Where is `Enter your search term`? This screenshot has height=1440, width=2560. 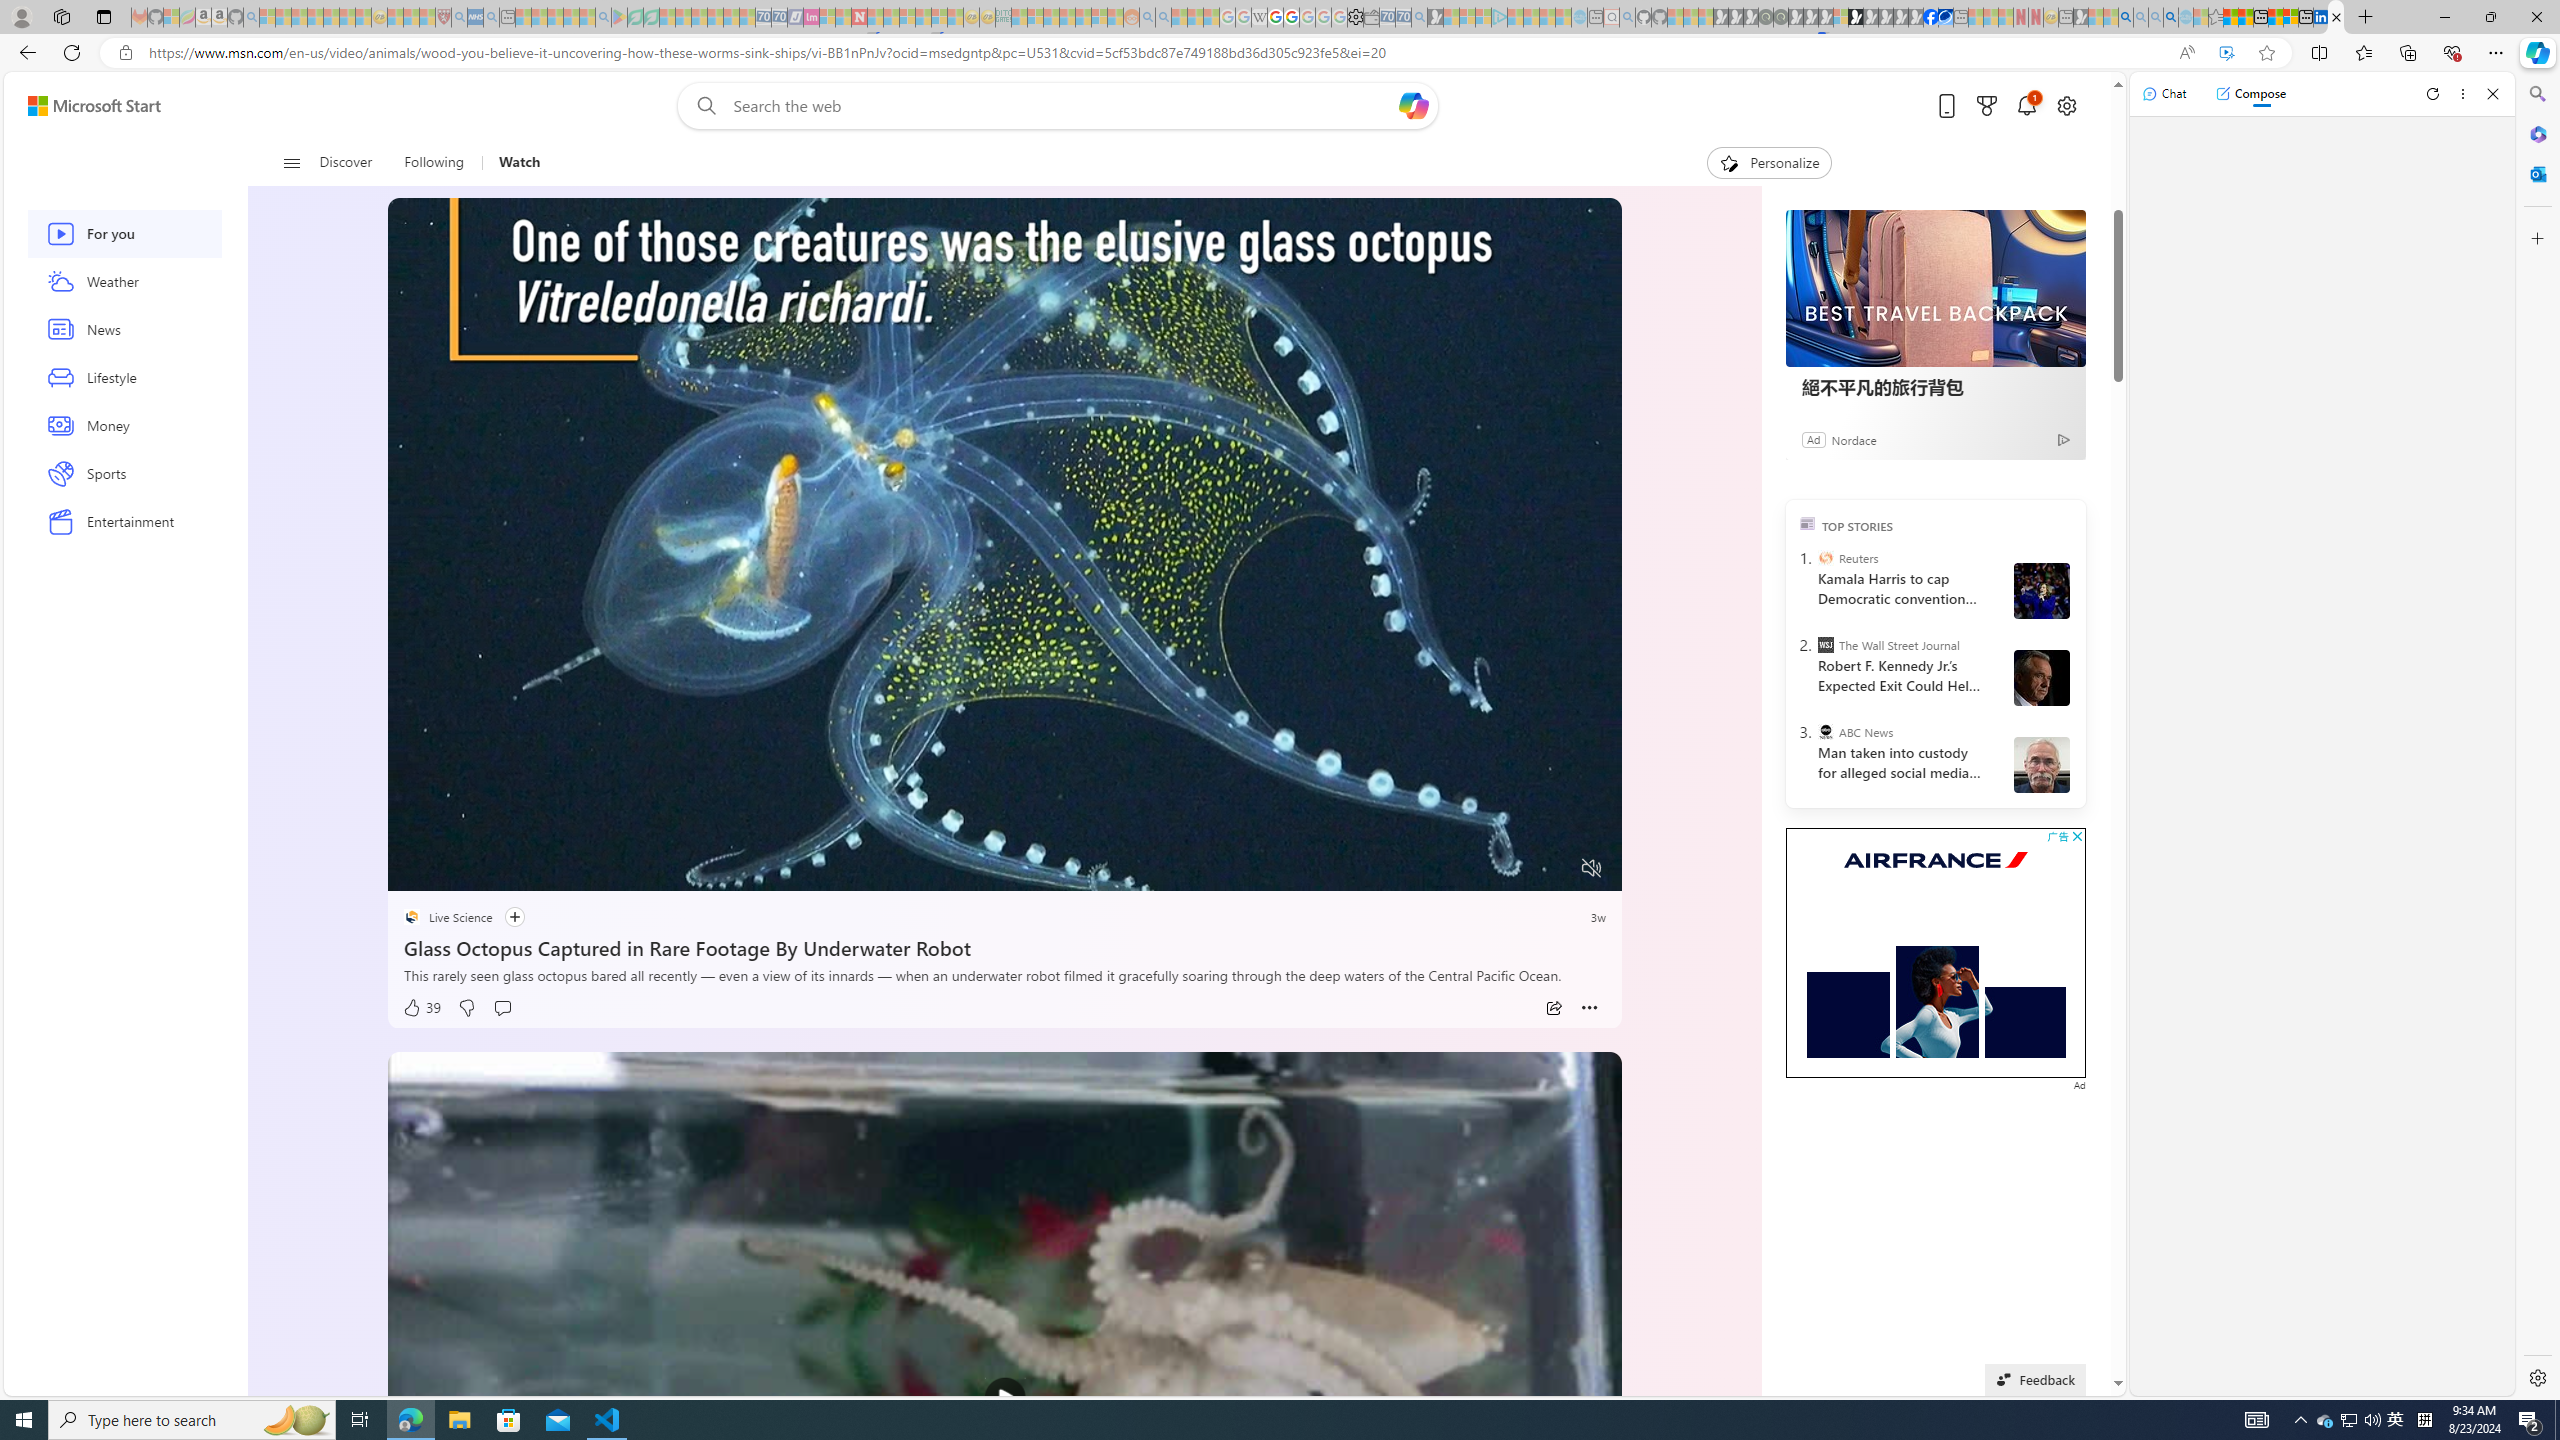 Enter your search term is located at coordinates (1062, 106).